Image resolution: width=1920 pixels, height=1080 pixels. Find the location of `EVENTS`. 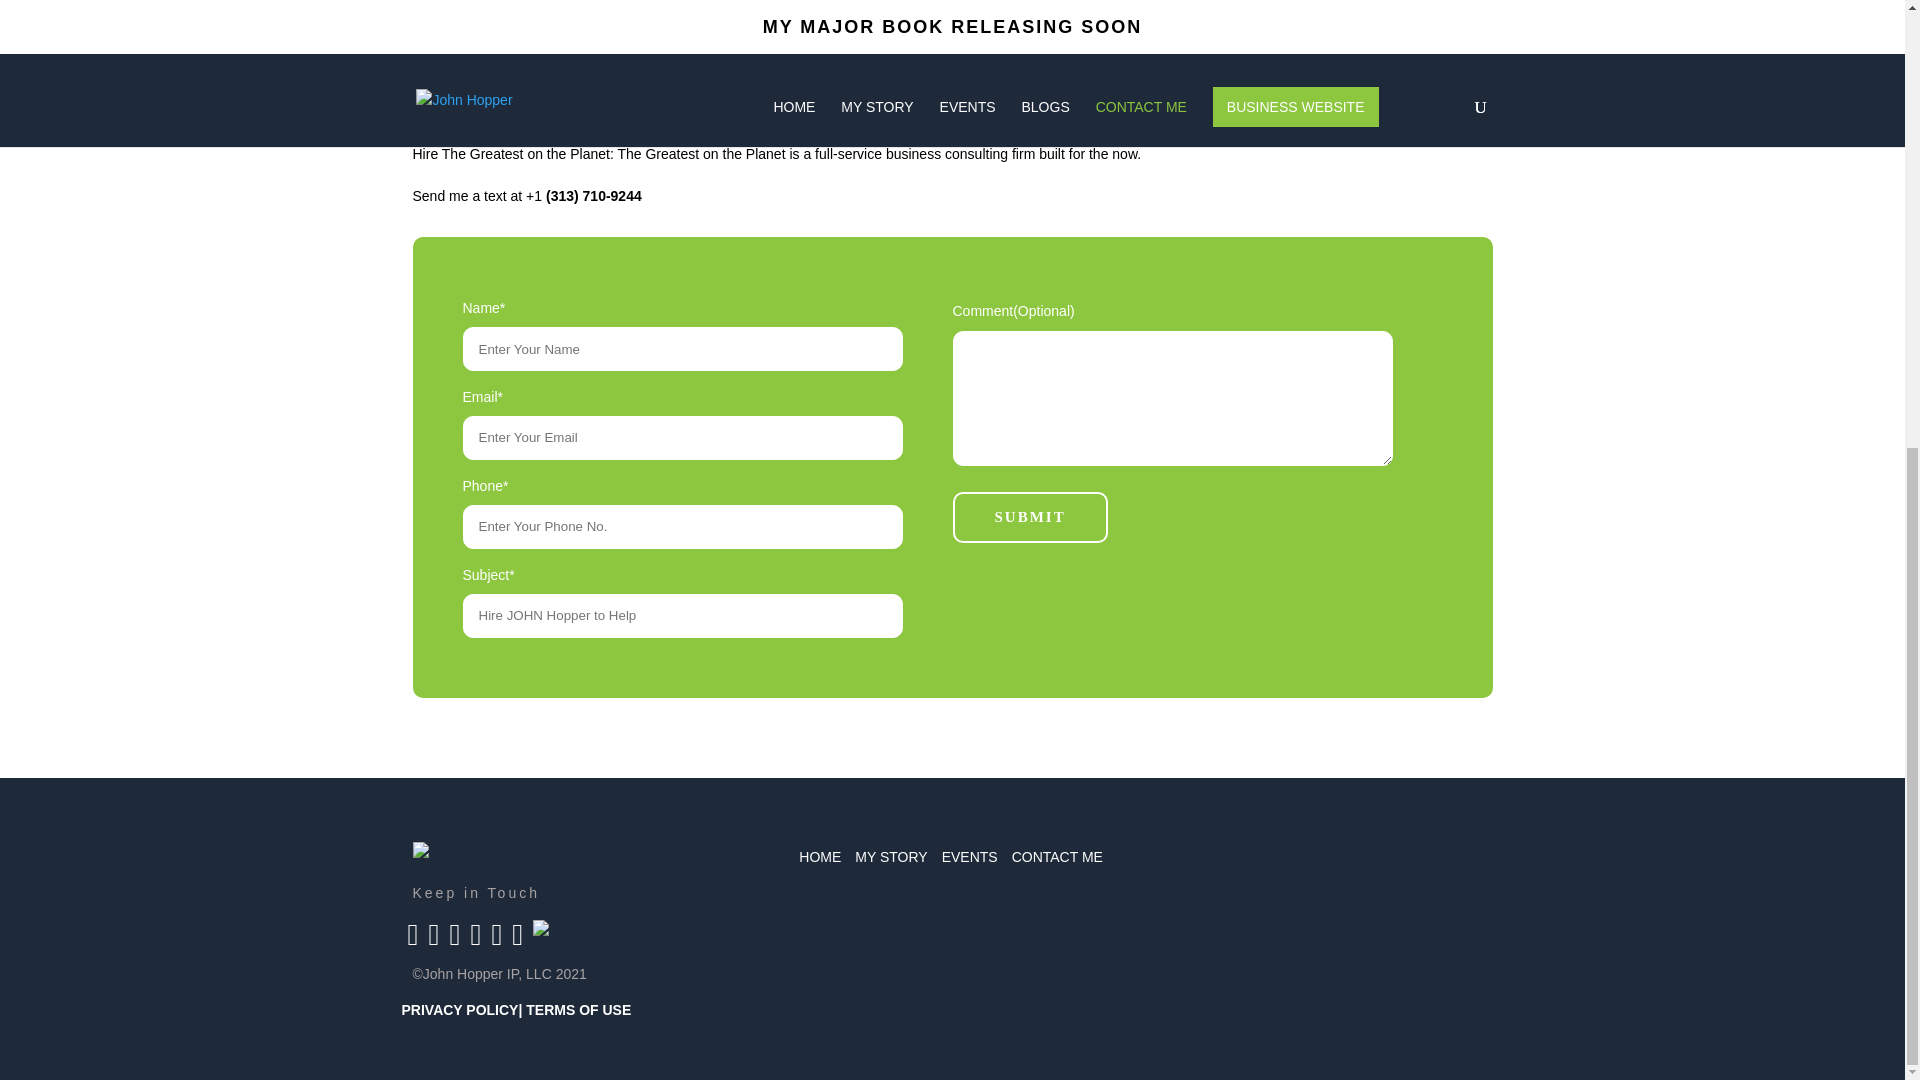

EVENTS is located at coordinates (970, 856).